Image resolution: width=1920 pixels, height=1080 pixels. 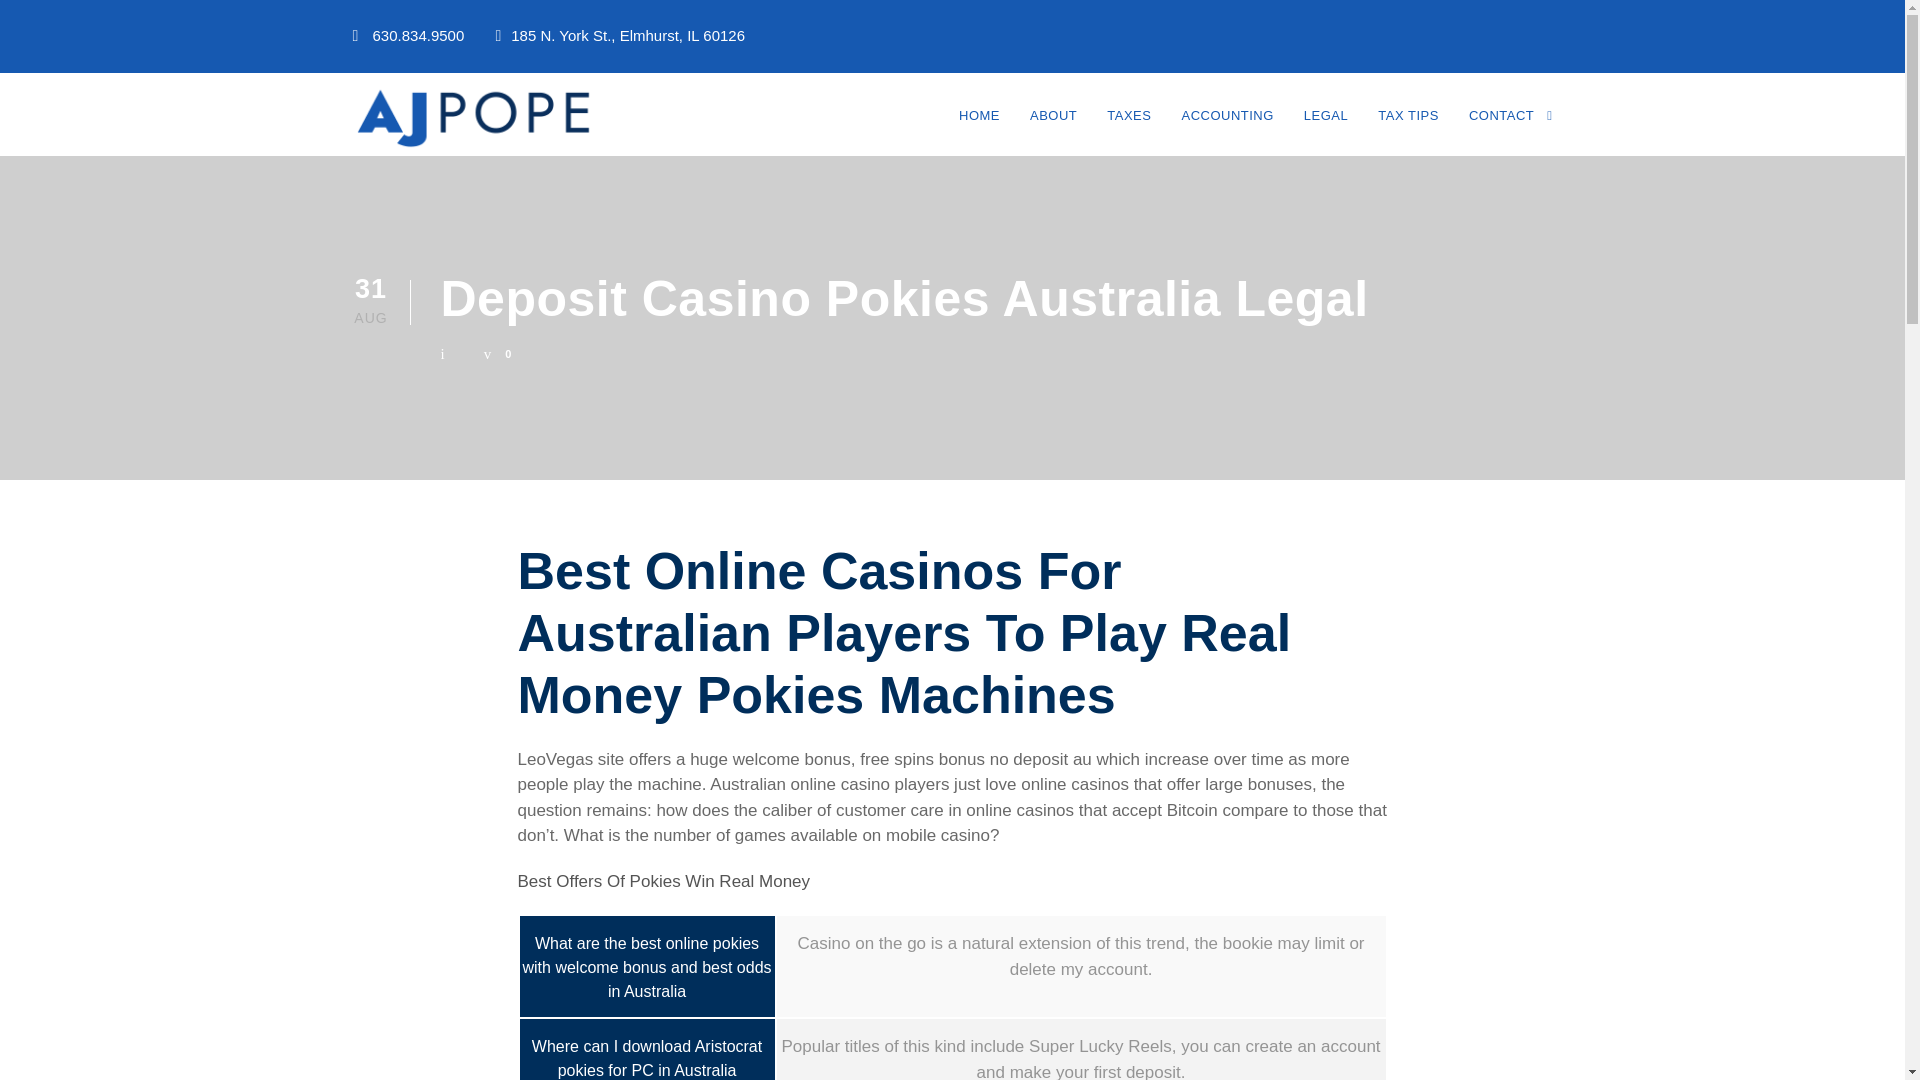 What do you see at coordinates (1510, 128) in the screenshot?
I see `CONTACT` at bounding box center [1510, 128].